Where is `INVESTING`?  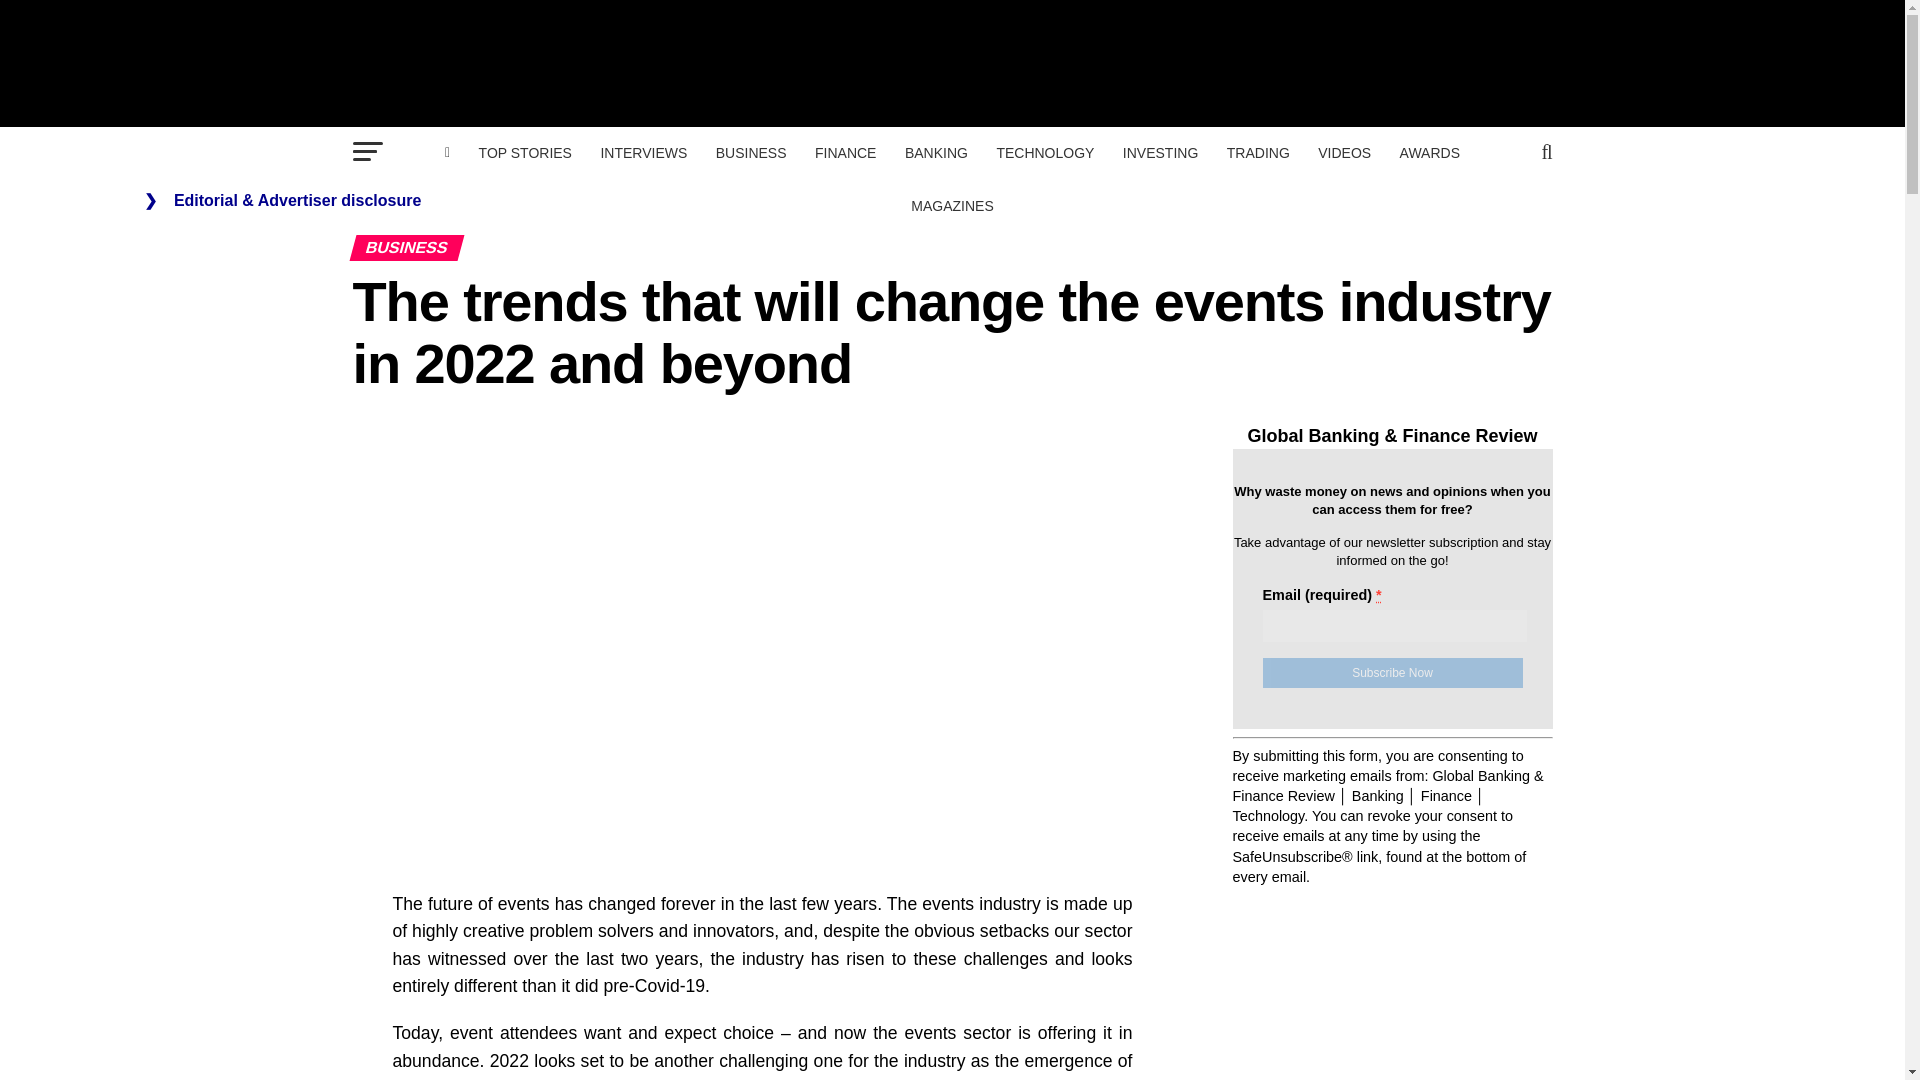
INVESTING is located at coordinates (1160, 153).